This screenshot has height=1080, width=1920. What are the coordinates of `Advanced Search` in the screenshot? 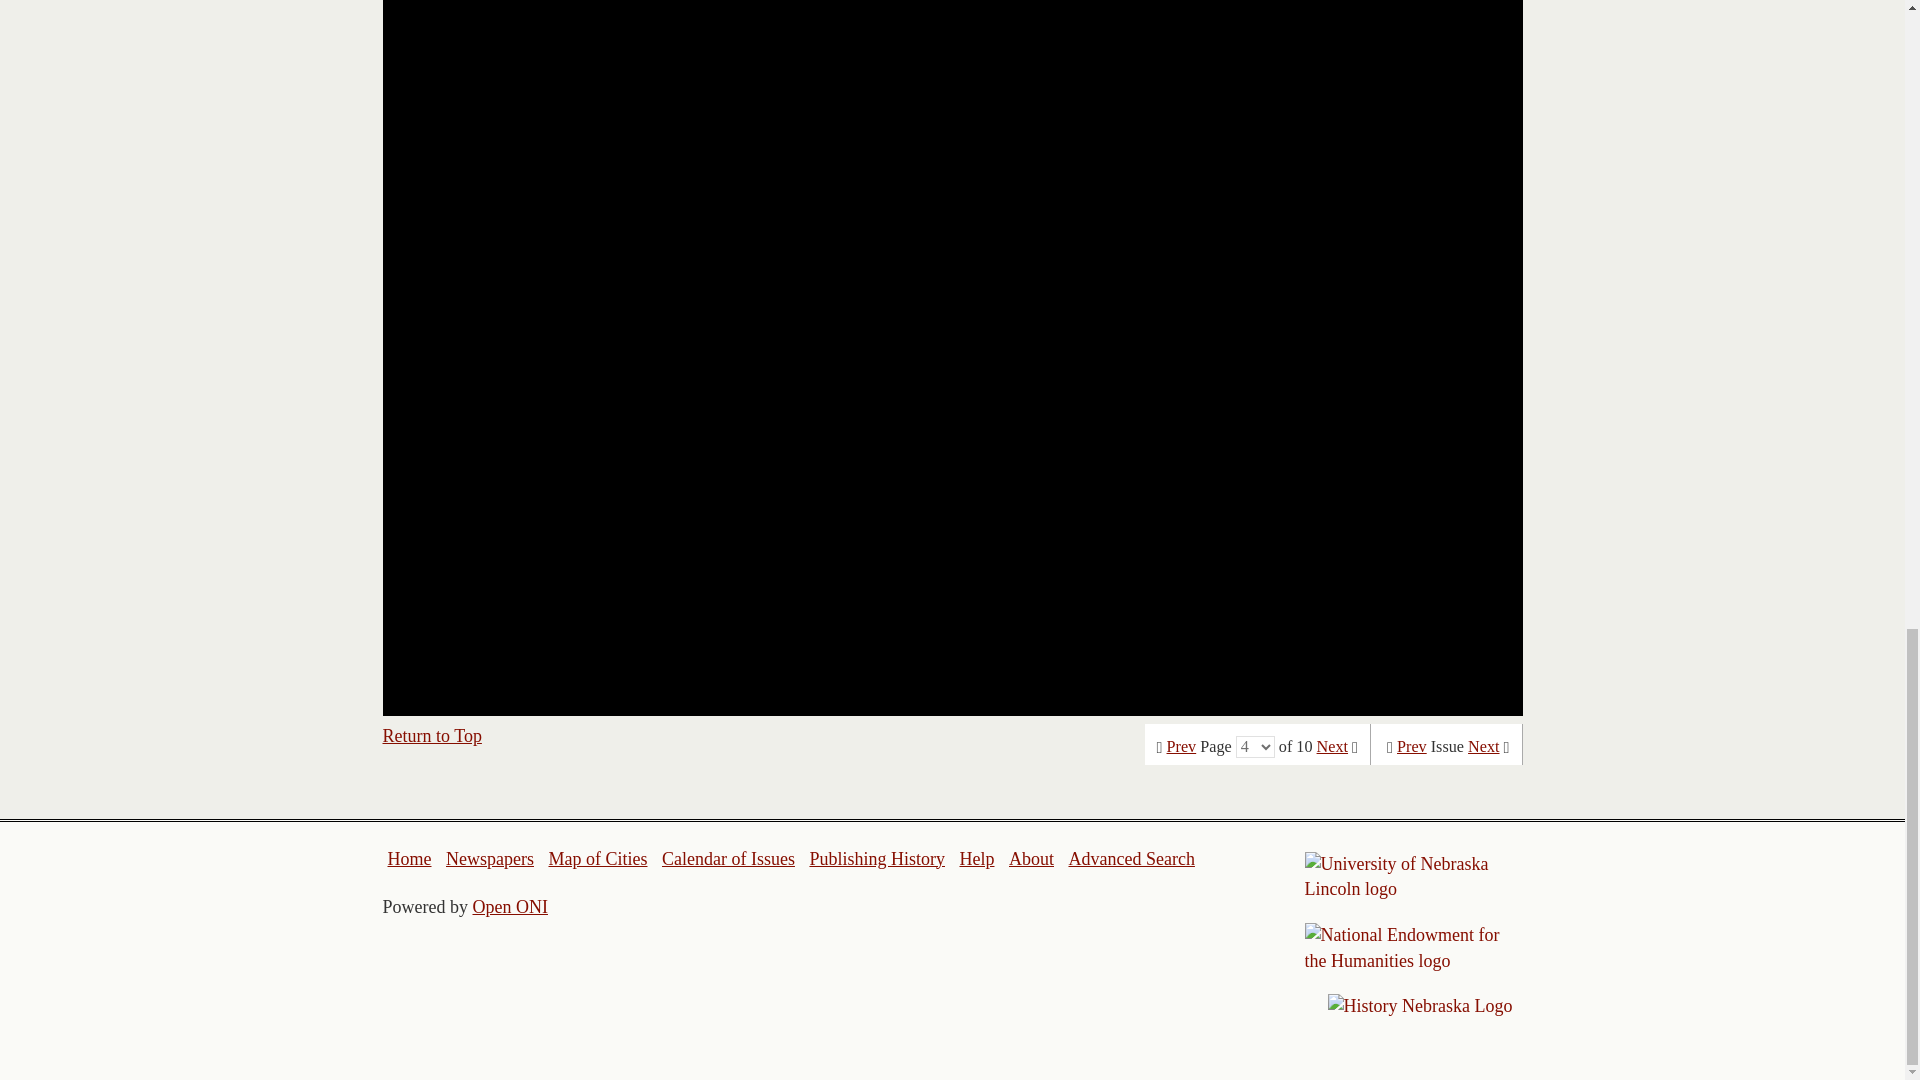 It's located at (1130, 858).